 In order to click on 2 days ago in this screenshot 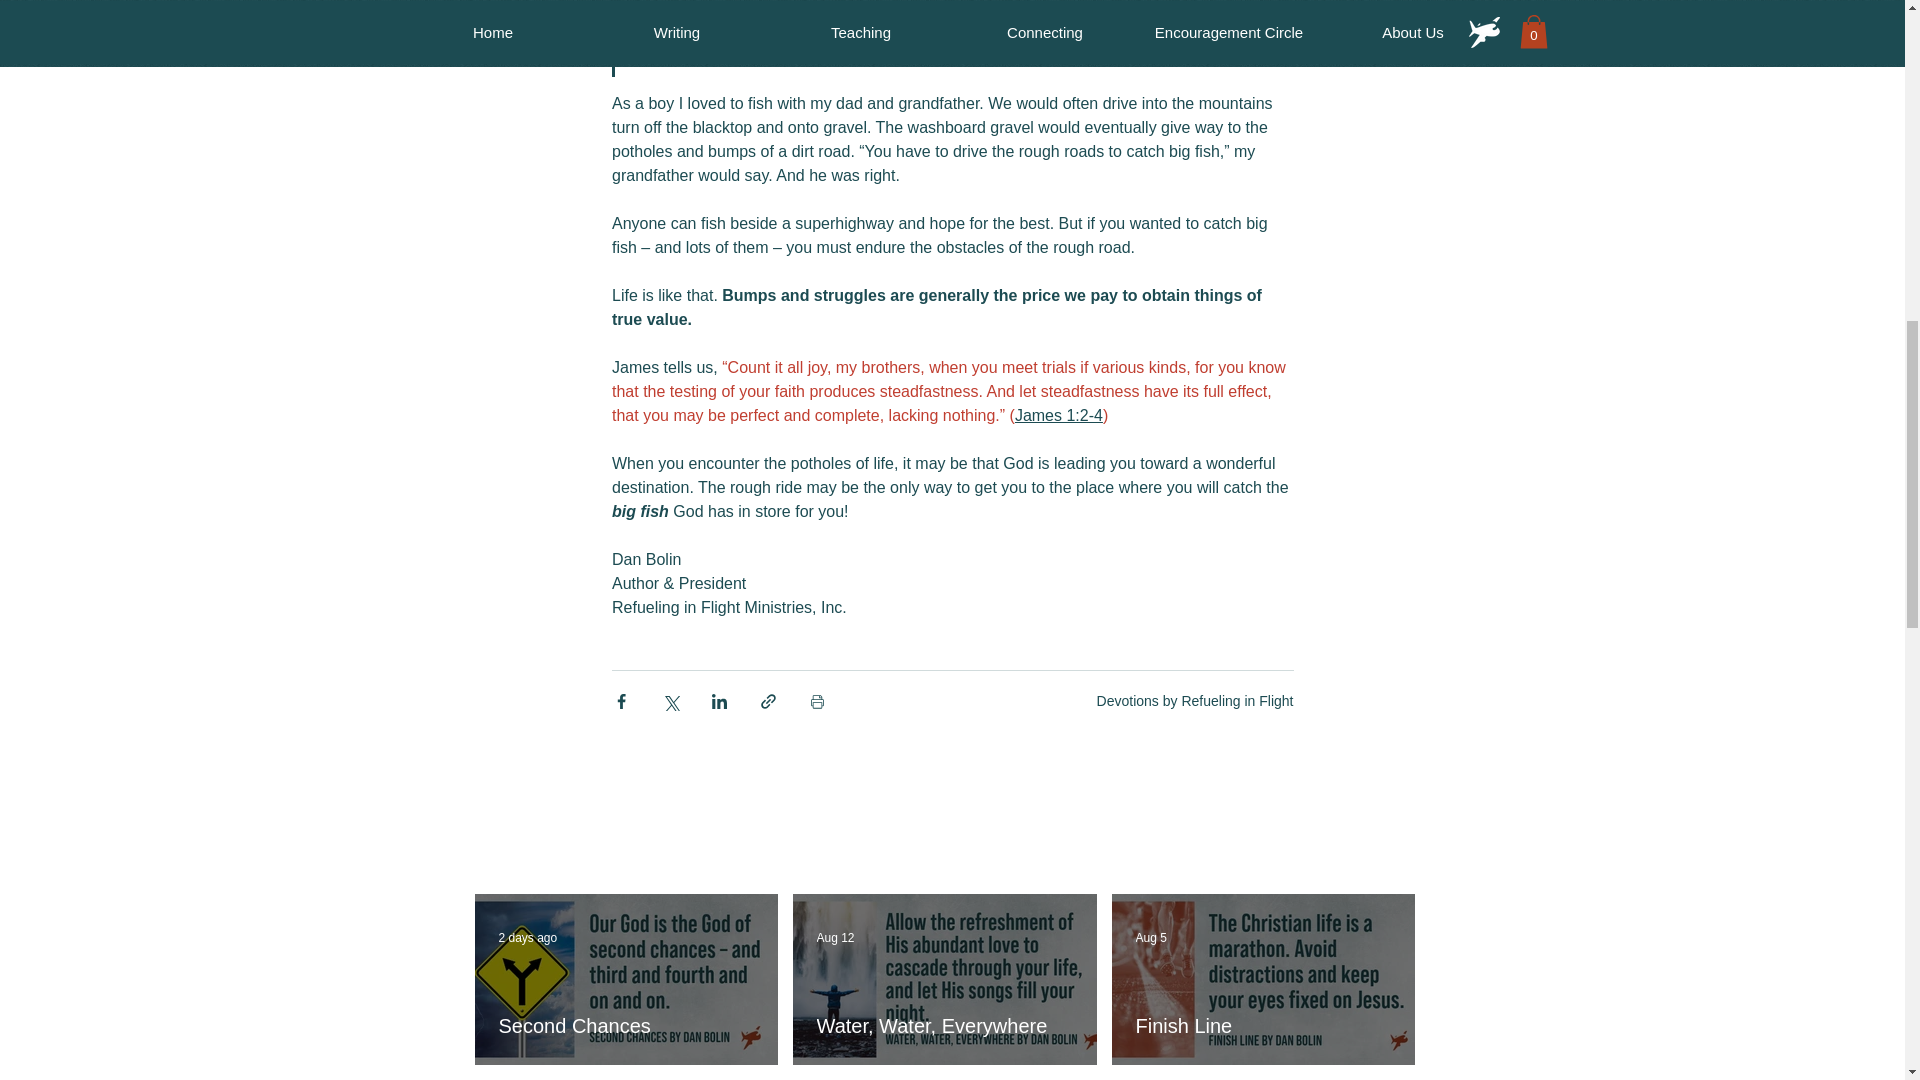, I will do `click(526, 938)`.